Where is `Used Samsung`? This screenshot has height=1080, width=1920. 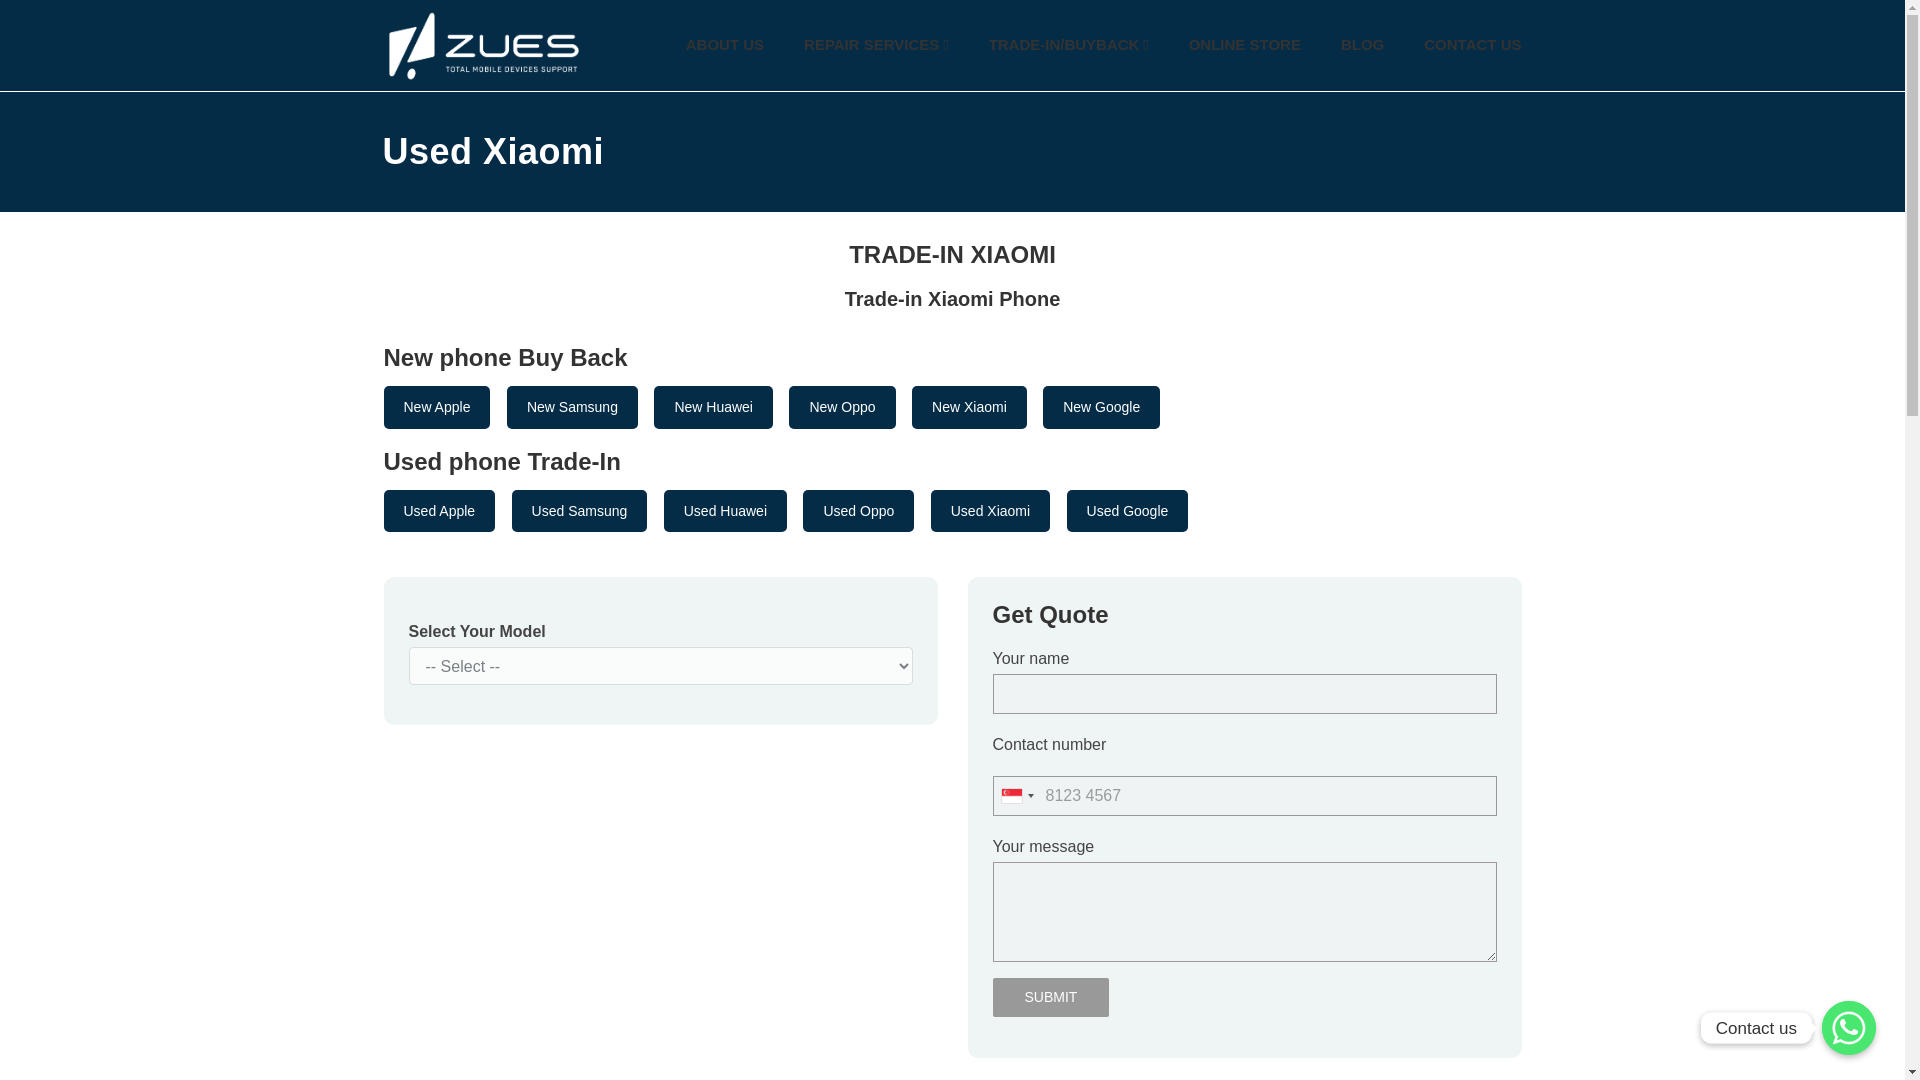 Used Samsung is located at coordinates (580, 511).